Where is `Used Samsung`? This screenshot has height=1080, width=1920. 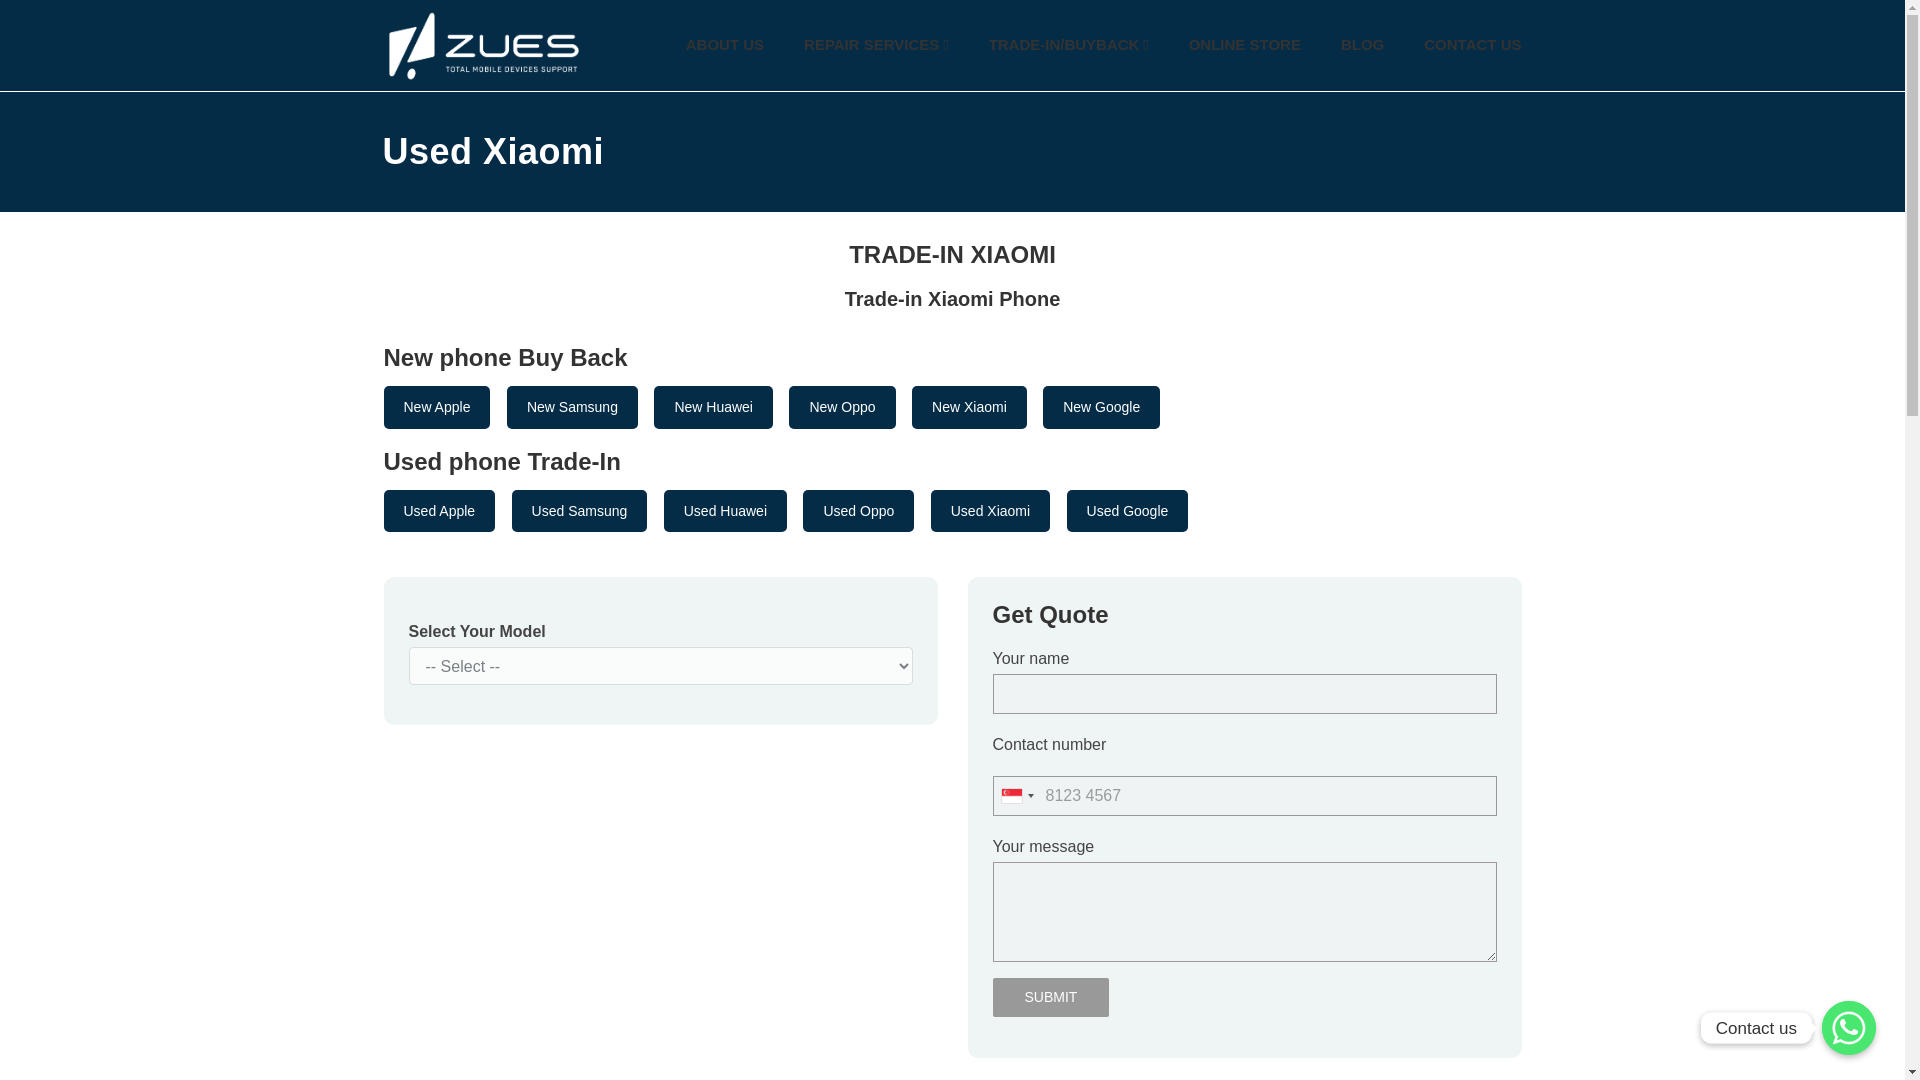 Used Samsung is located at coordinates (580, 511).